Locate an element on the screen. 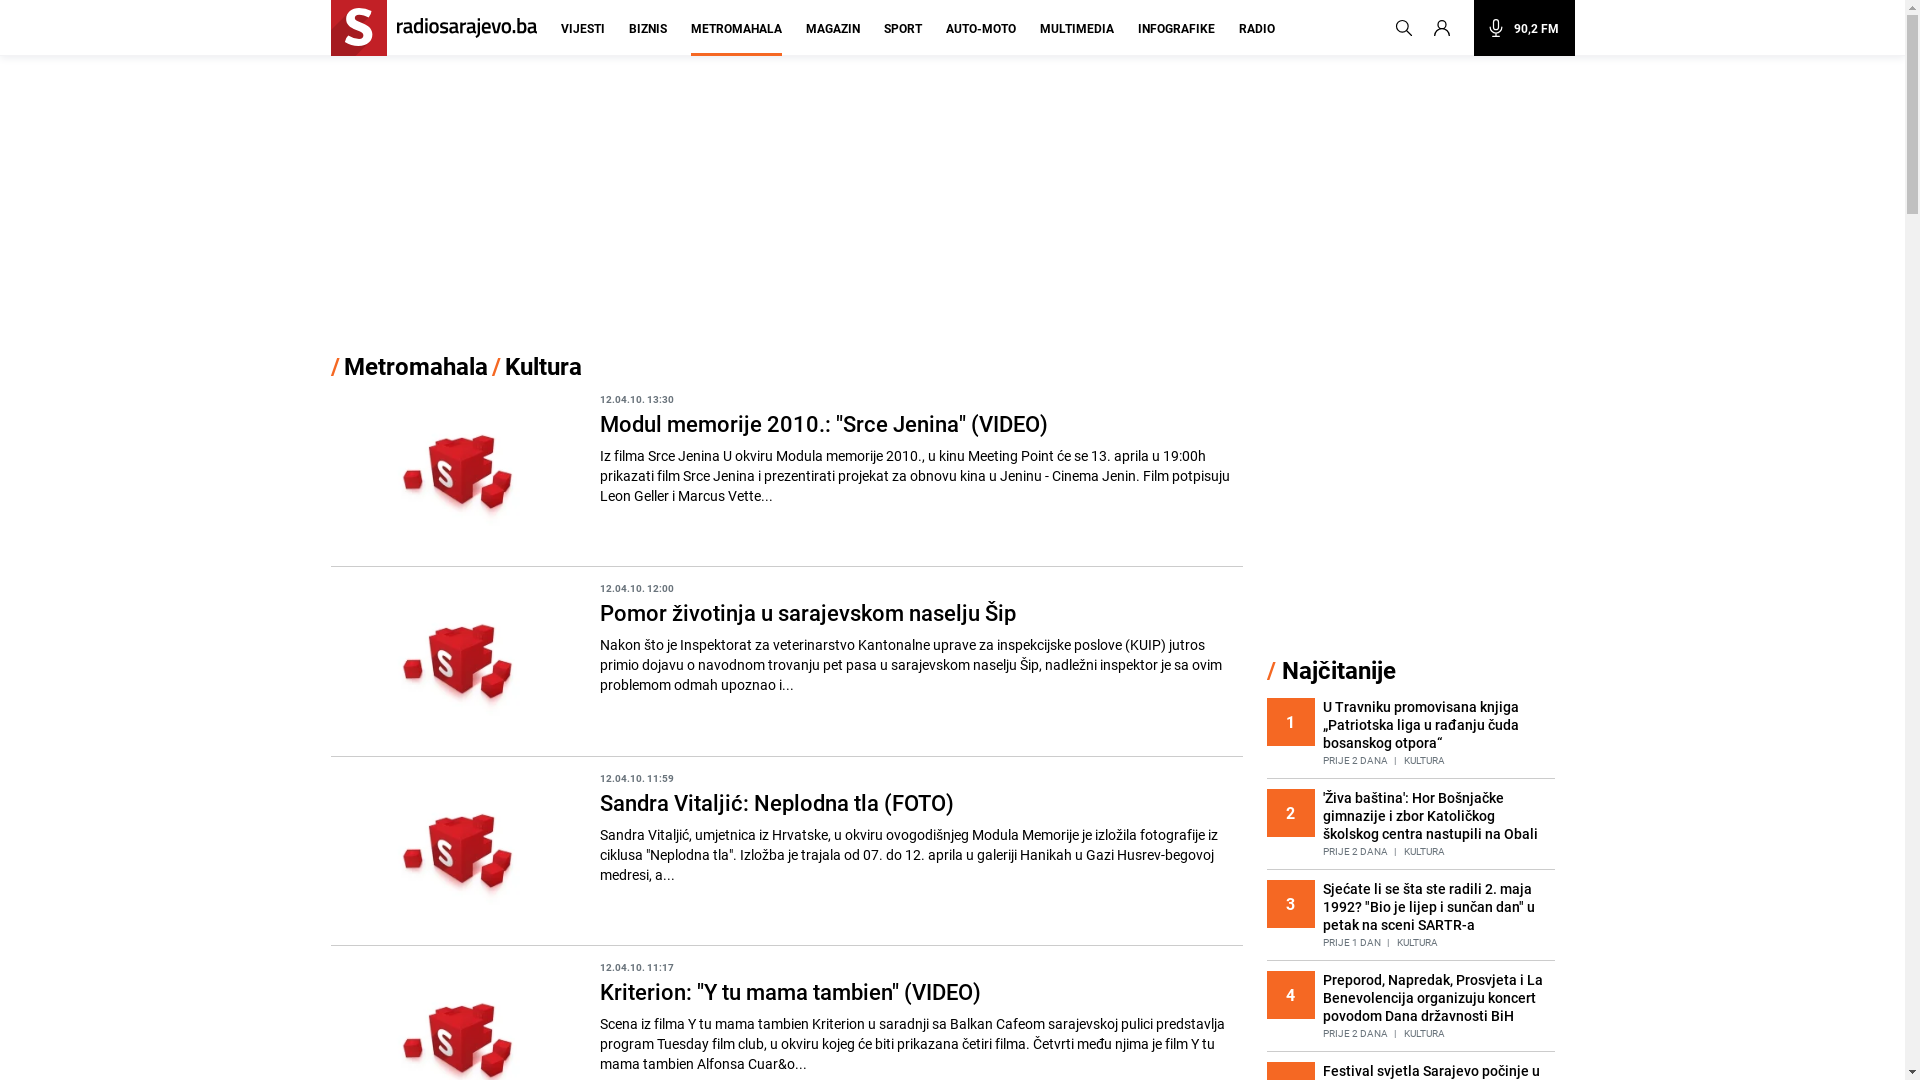  Metromahala is located at coordinates (416, 366).